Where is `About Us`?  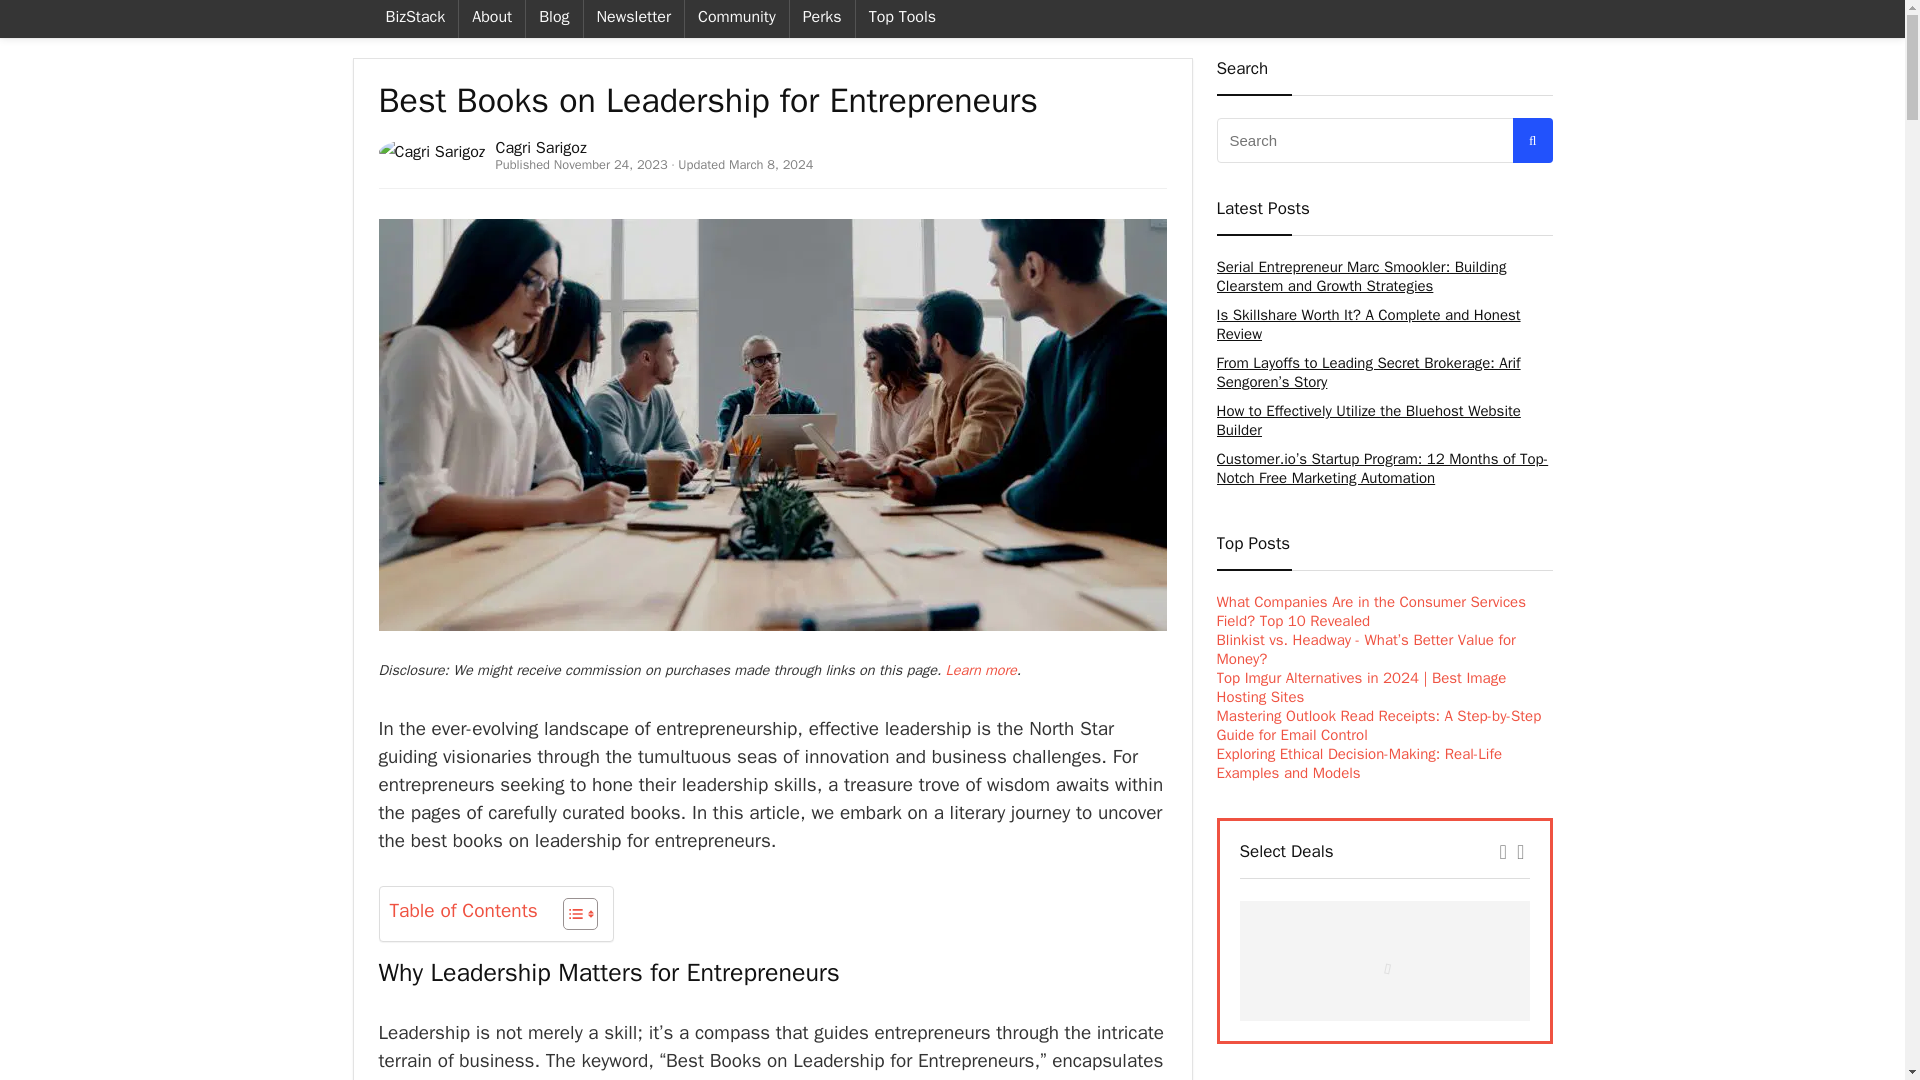
About Us is located at coordinates (491, 18).